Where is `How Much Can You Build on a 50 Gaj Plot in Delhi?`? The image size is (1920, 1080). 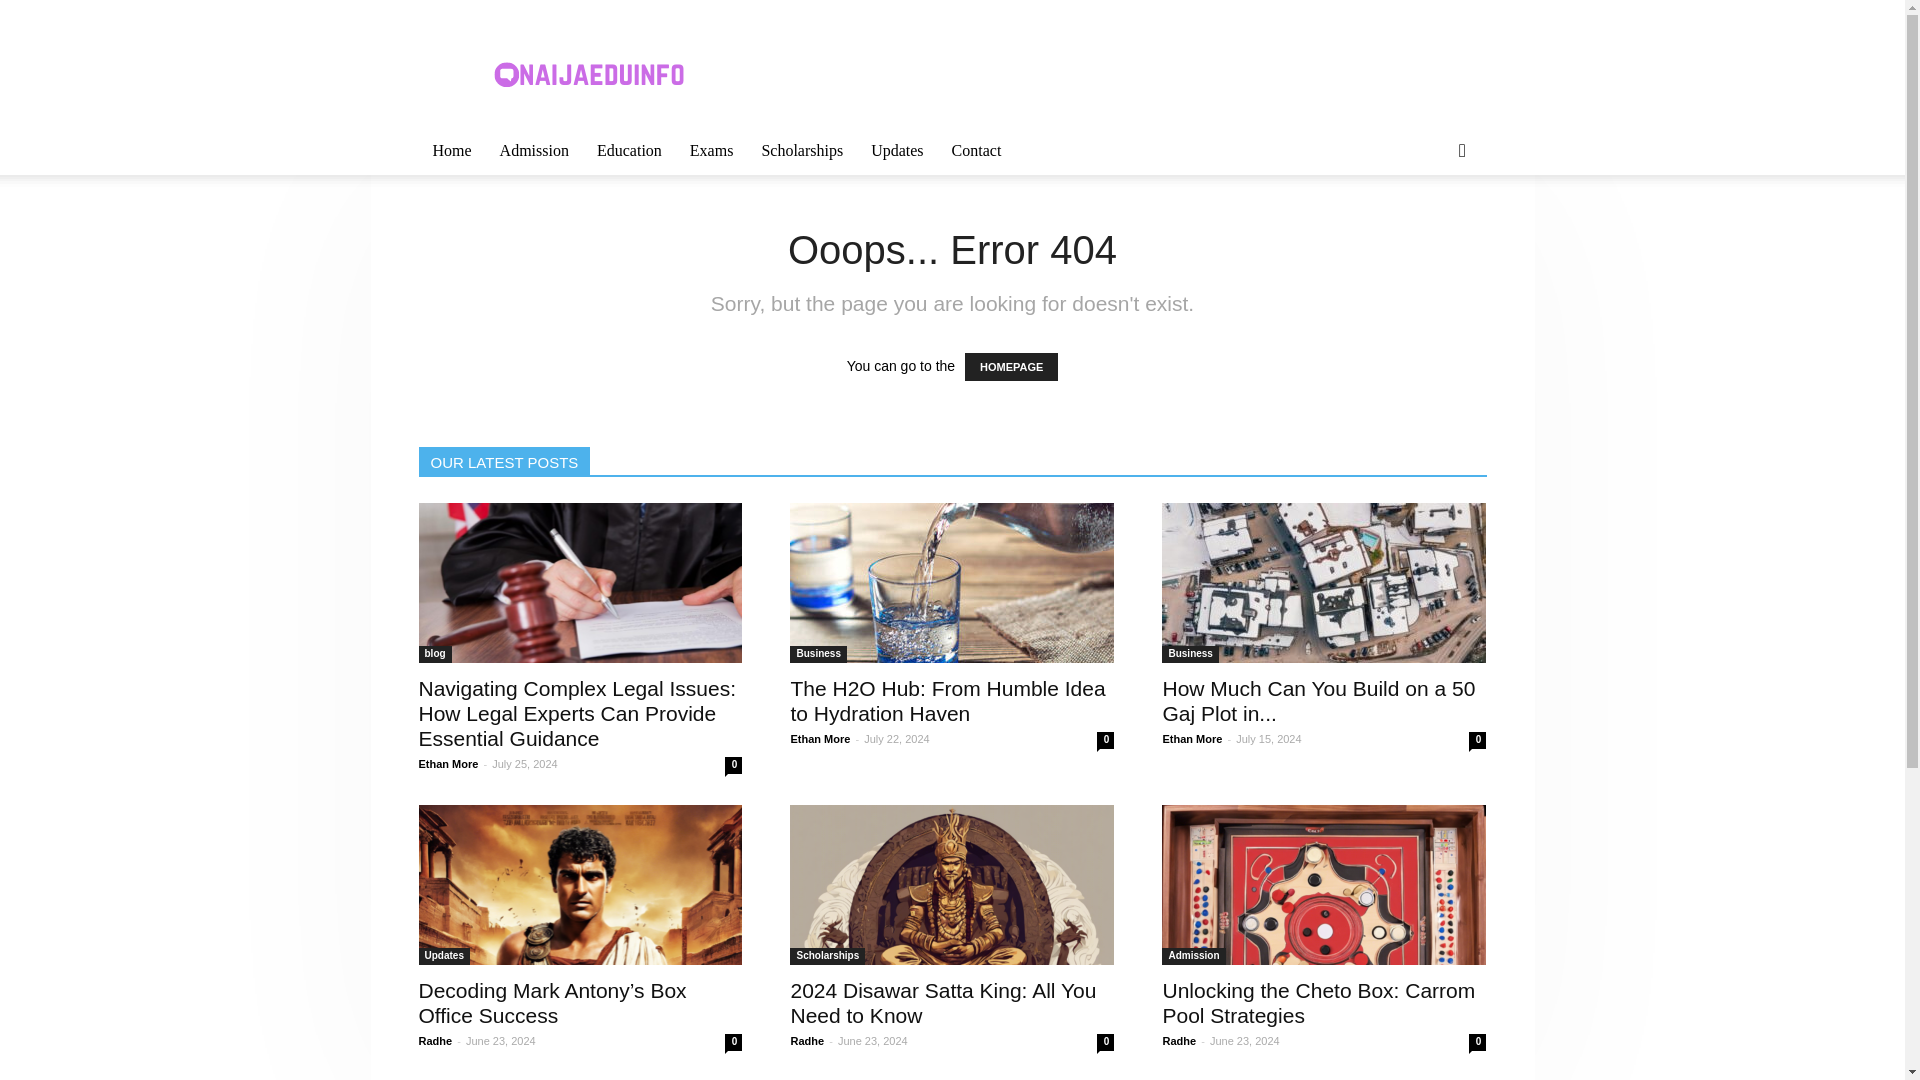
How Much Can You Build on a 50 Gaj Plot in Delhi? is located at coordinates (1324, 583).